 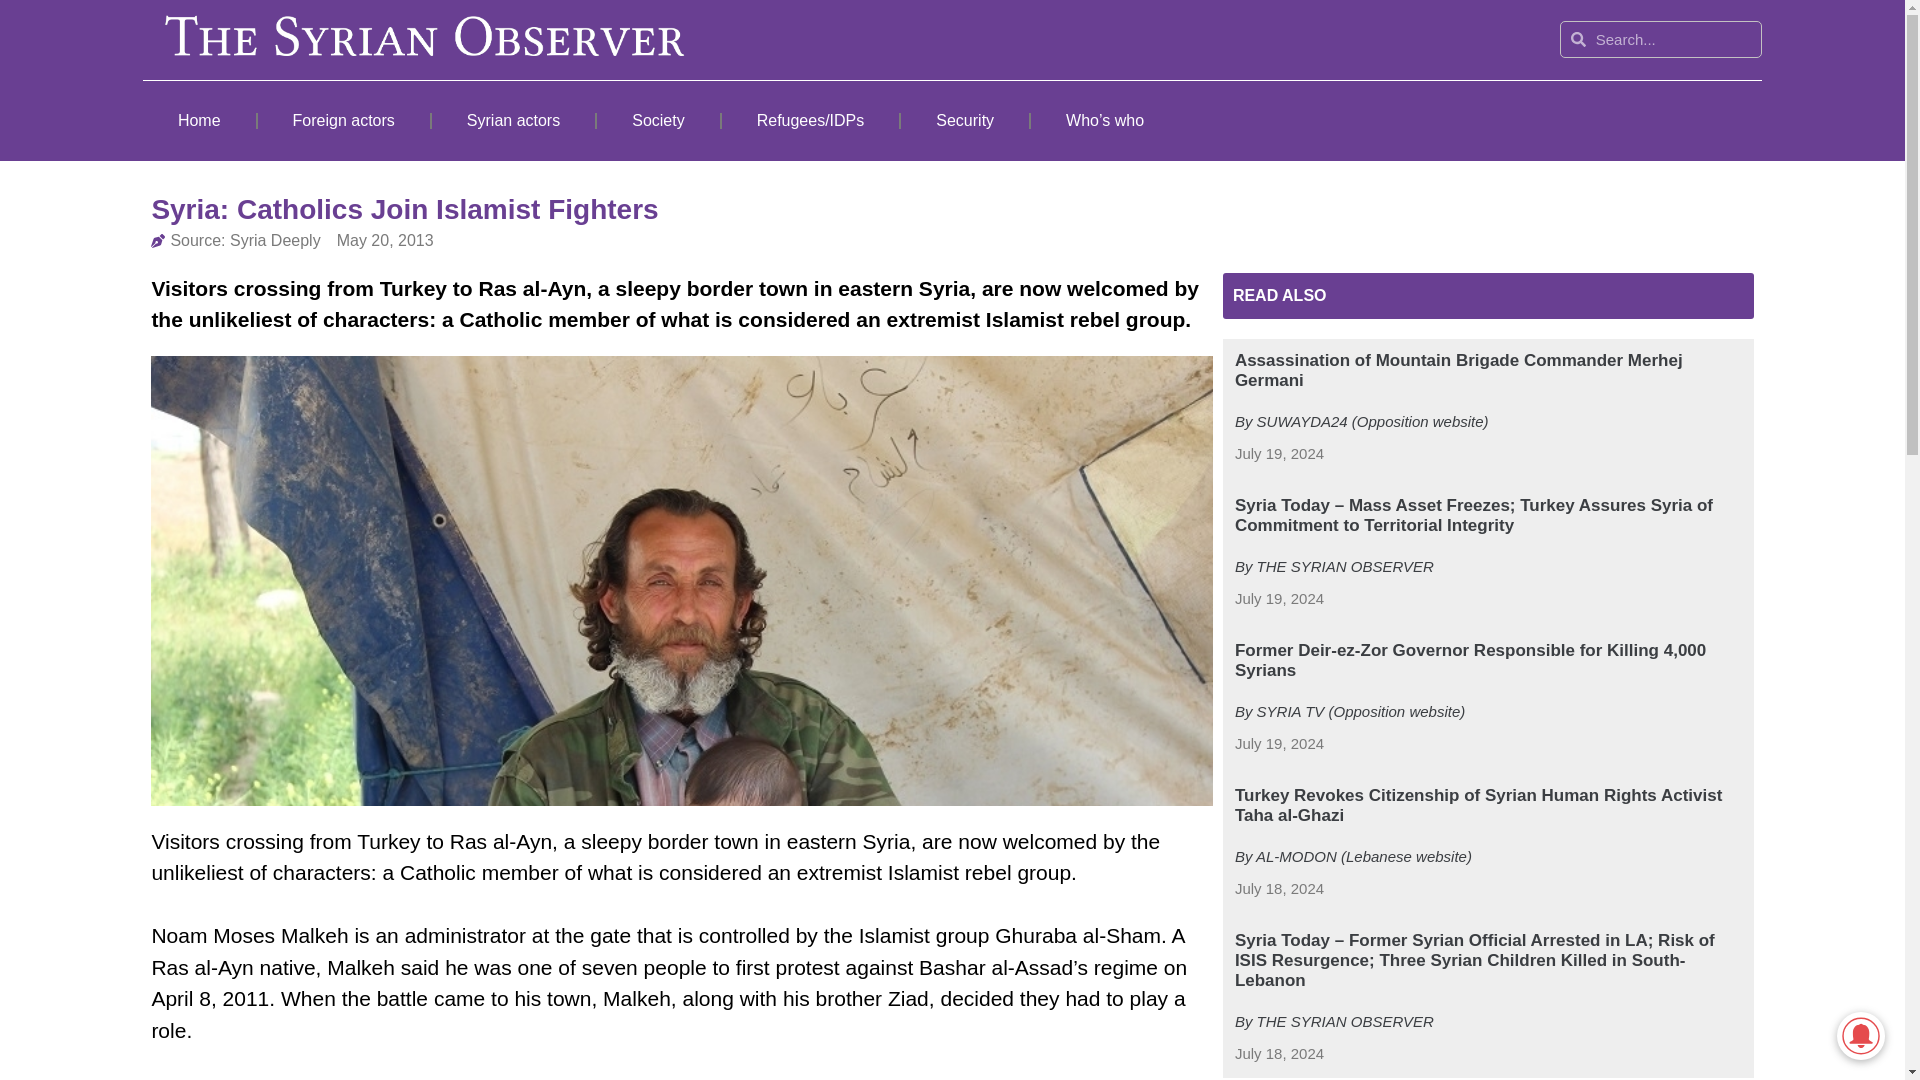 I want to click on Home, so click(x=198, y=120).